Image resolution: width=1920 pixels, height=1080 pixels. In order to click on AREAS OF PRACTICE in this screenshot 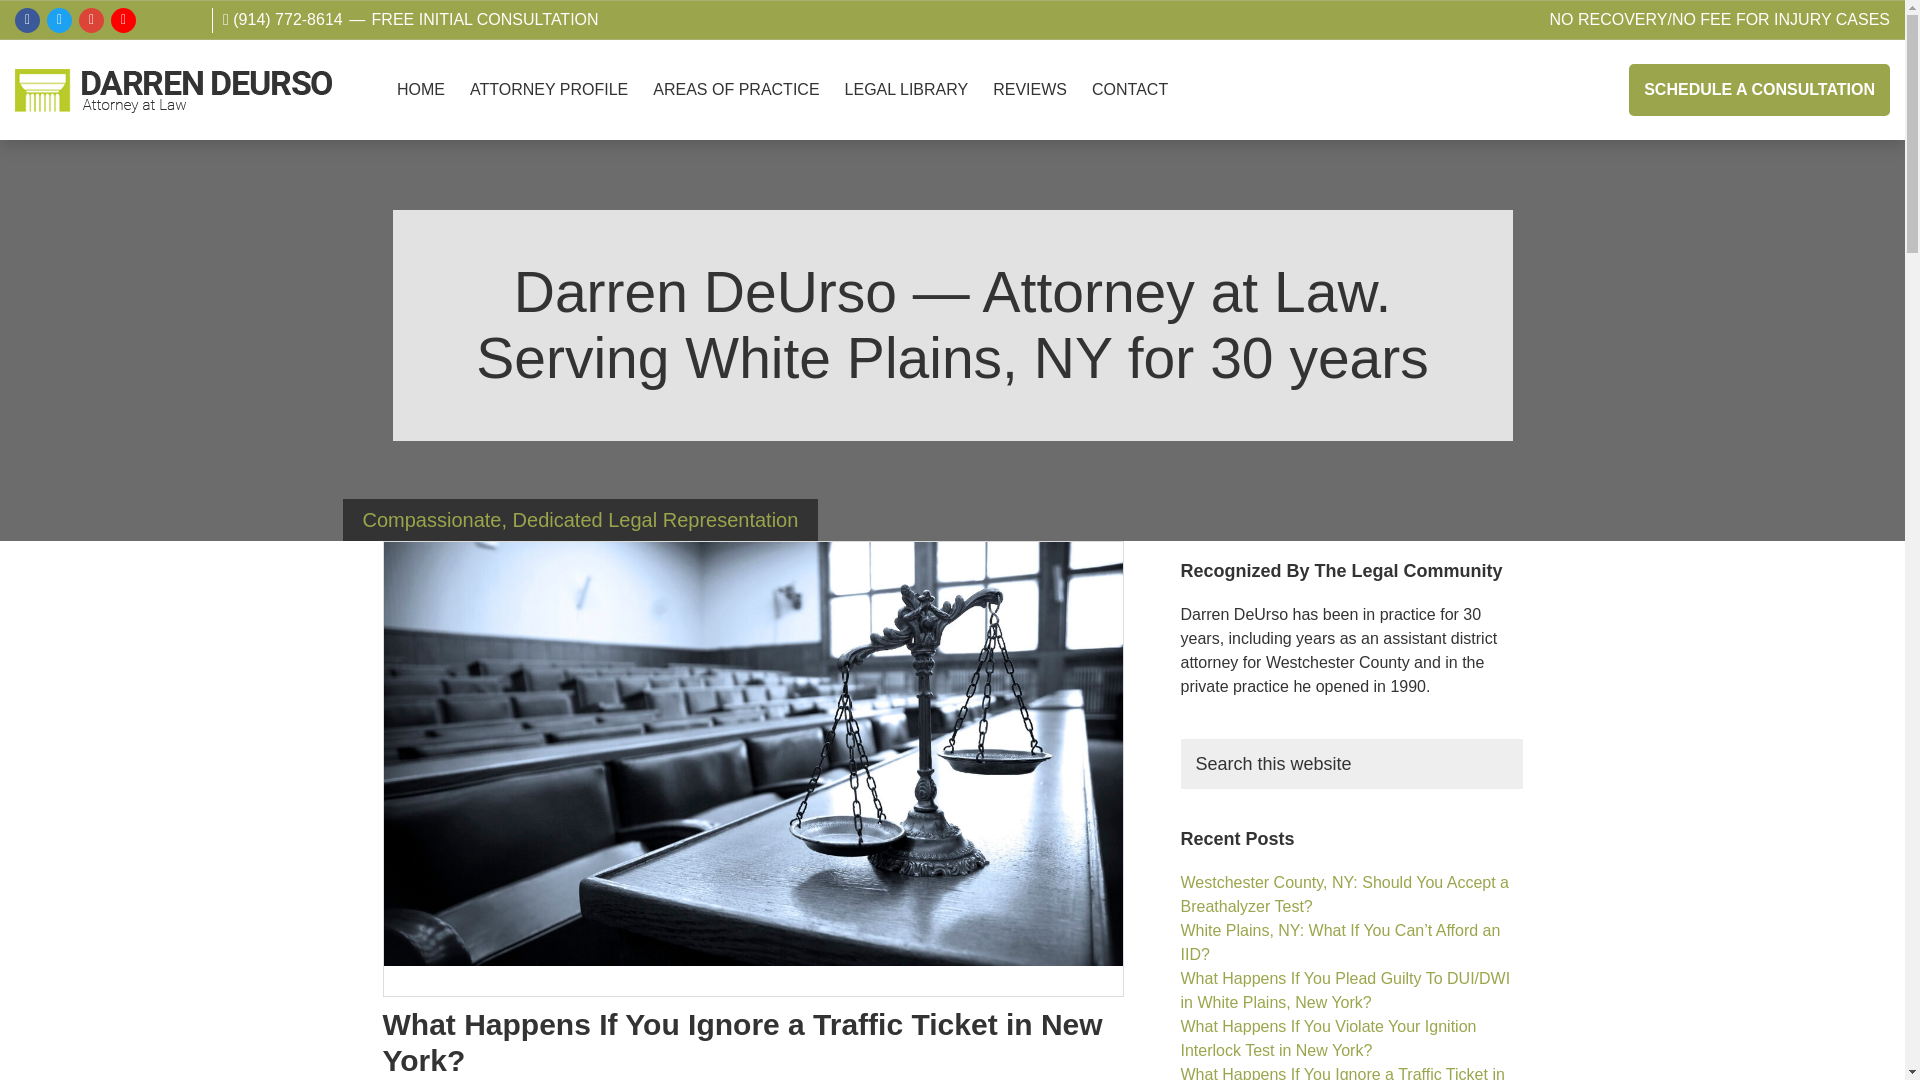, I will do `click(736, 89)`.